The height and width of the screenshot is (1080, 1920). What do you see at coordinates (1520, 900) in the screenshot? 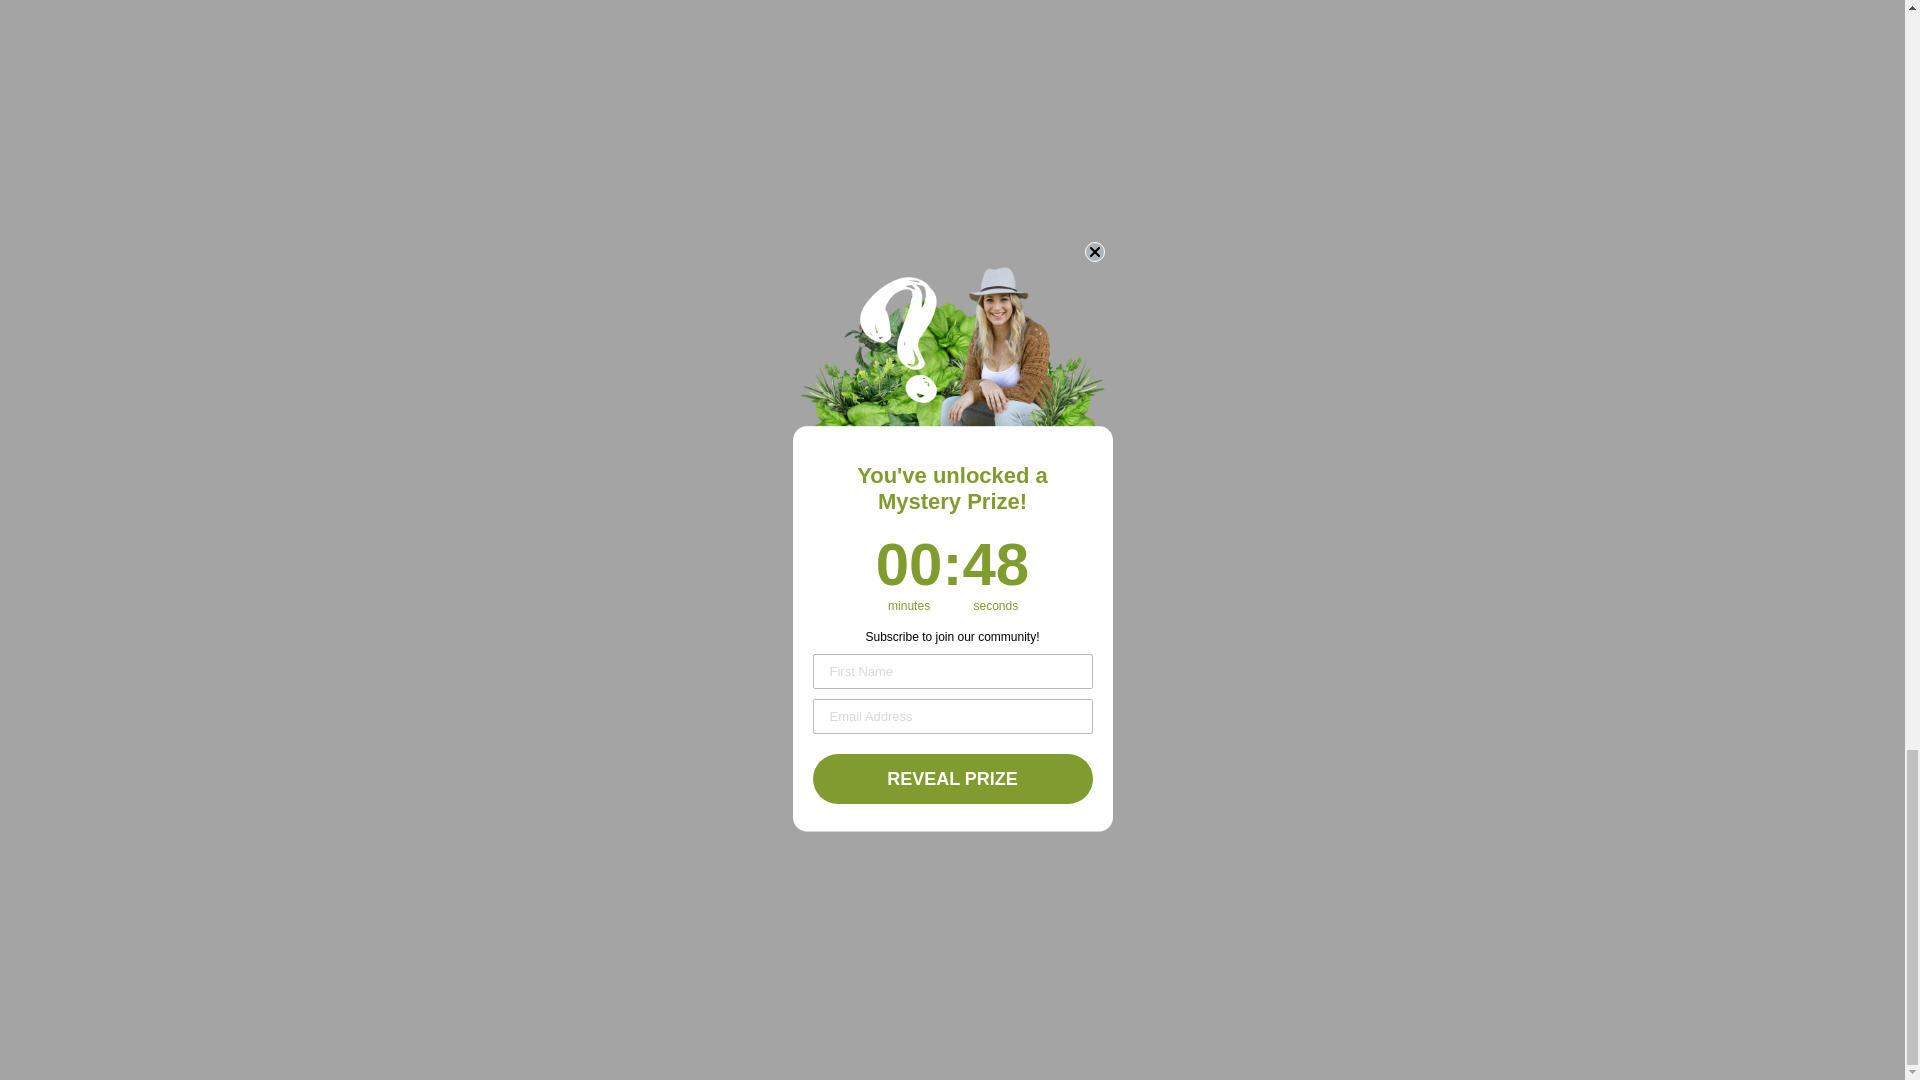
I see `Tweed Real Food on TikTok` at bounding box center [1520, 900].